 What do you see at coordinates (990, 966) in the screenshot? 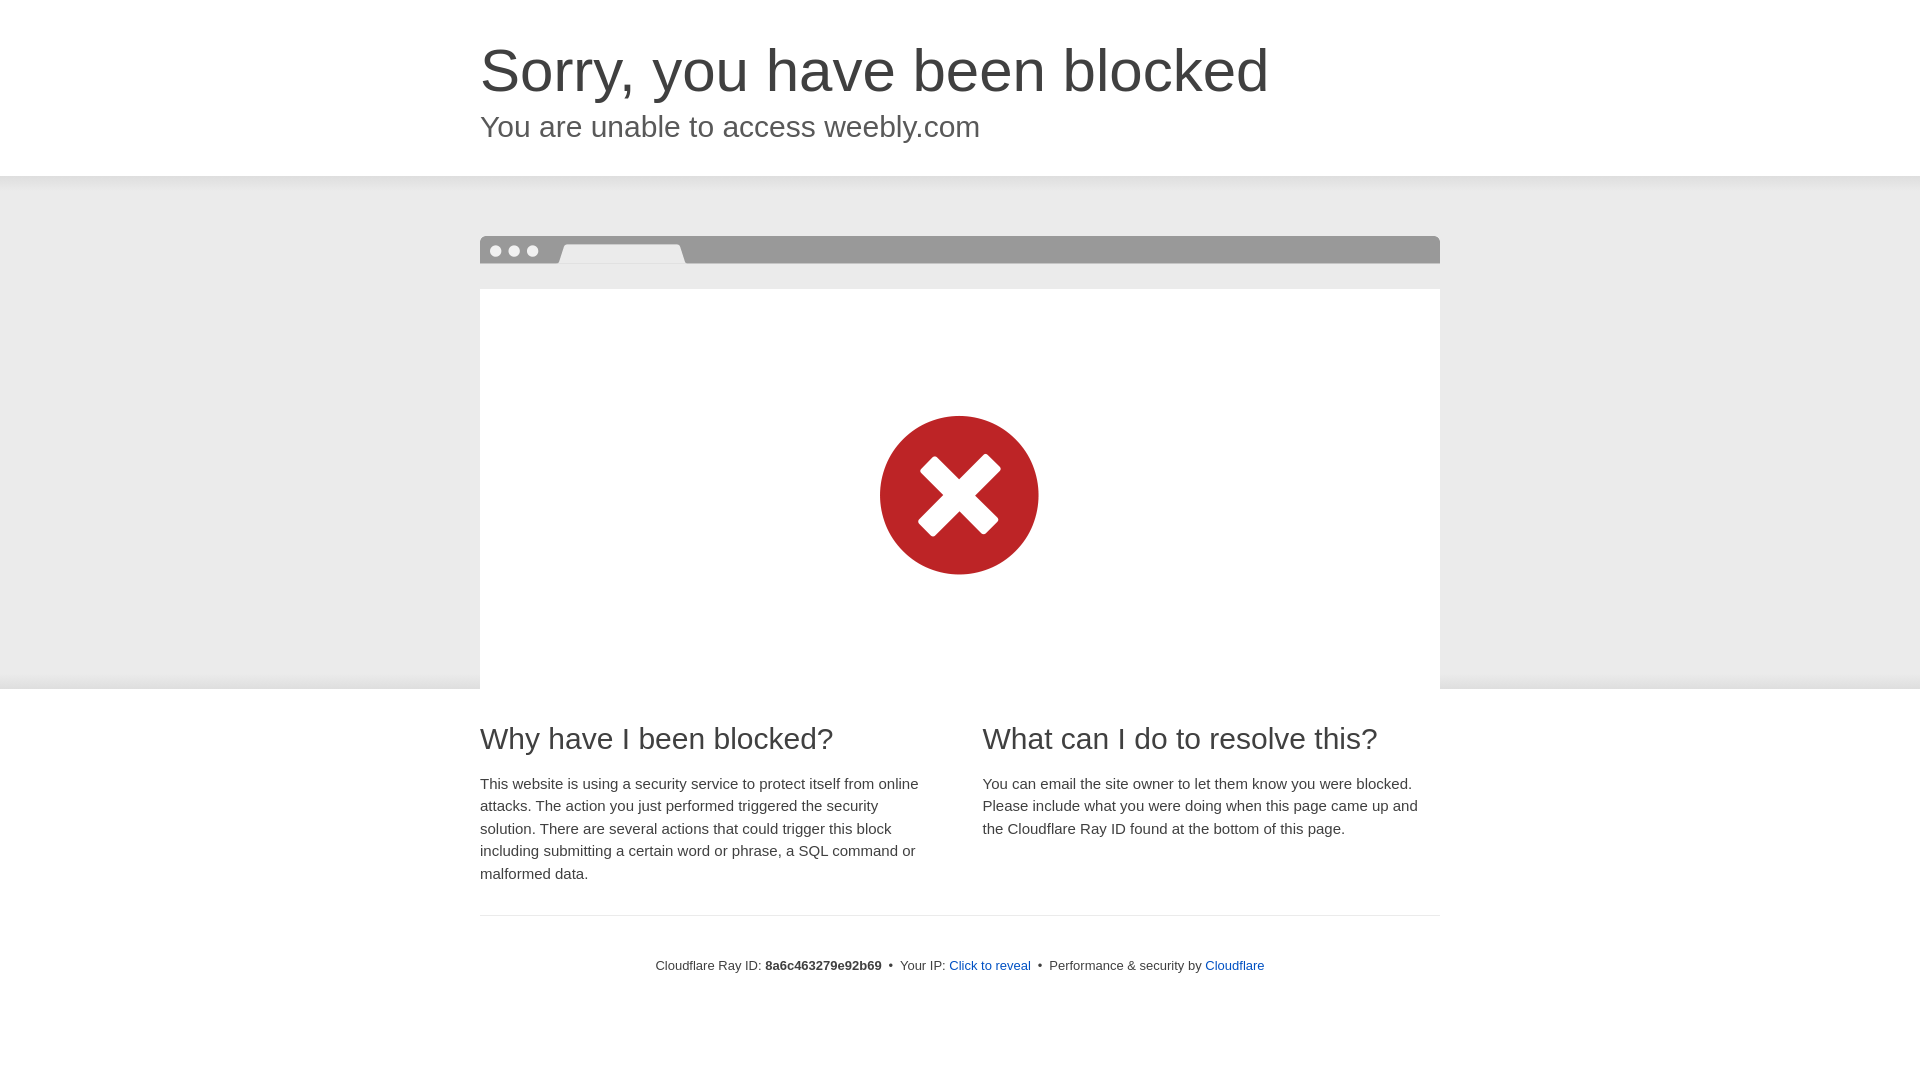
I see `Click to reveal` at bounding box center [990, 966].